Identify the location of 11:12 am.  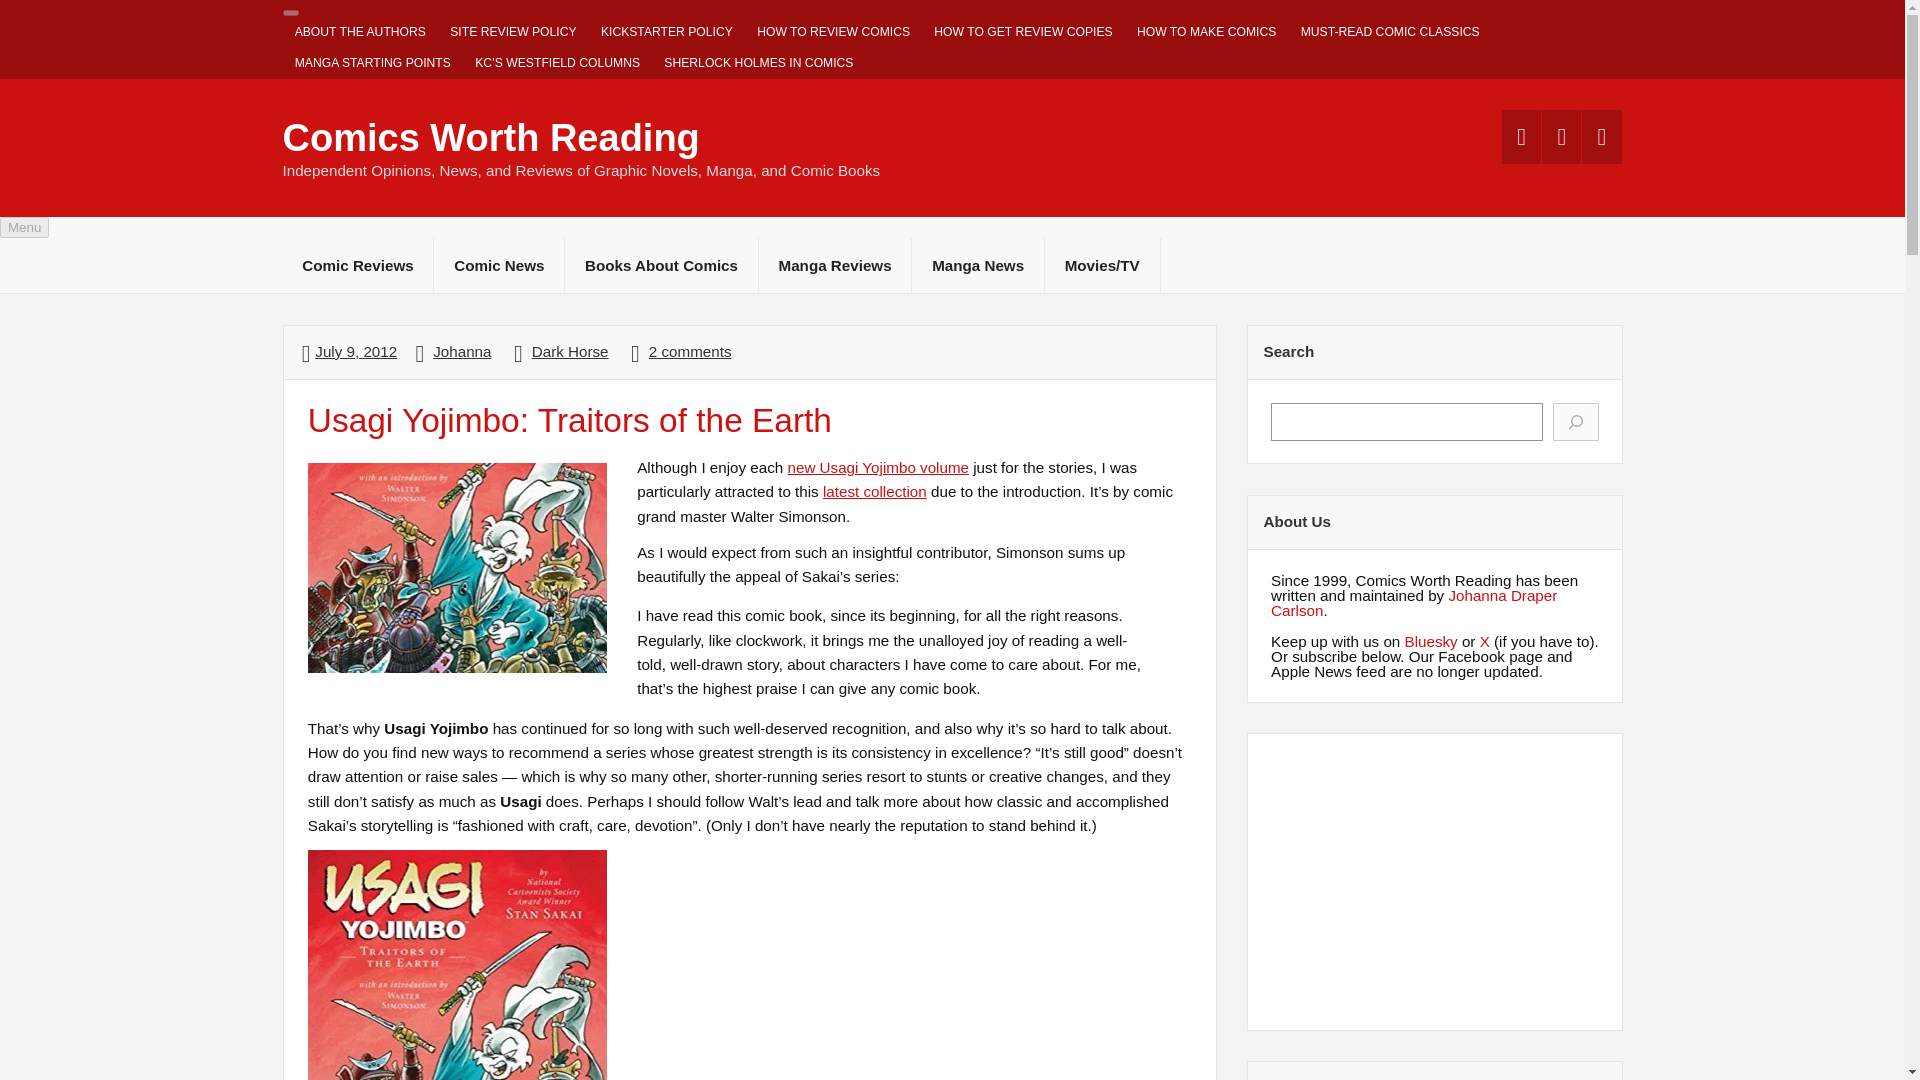
(356, 351).